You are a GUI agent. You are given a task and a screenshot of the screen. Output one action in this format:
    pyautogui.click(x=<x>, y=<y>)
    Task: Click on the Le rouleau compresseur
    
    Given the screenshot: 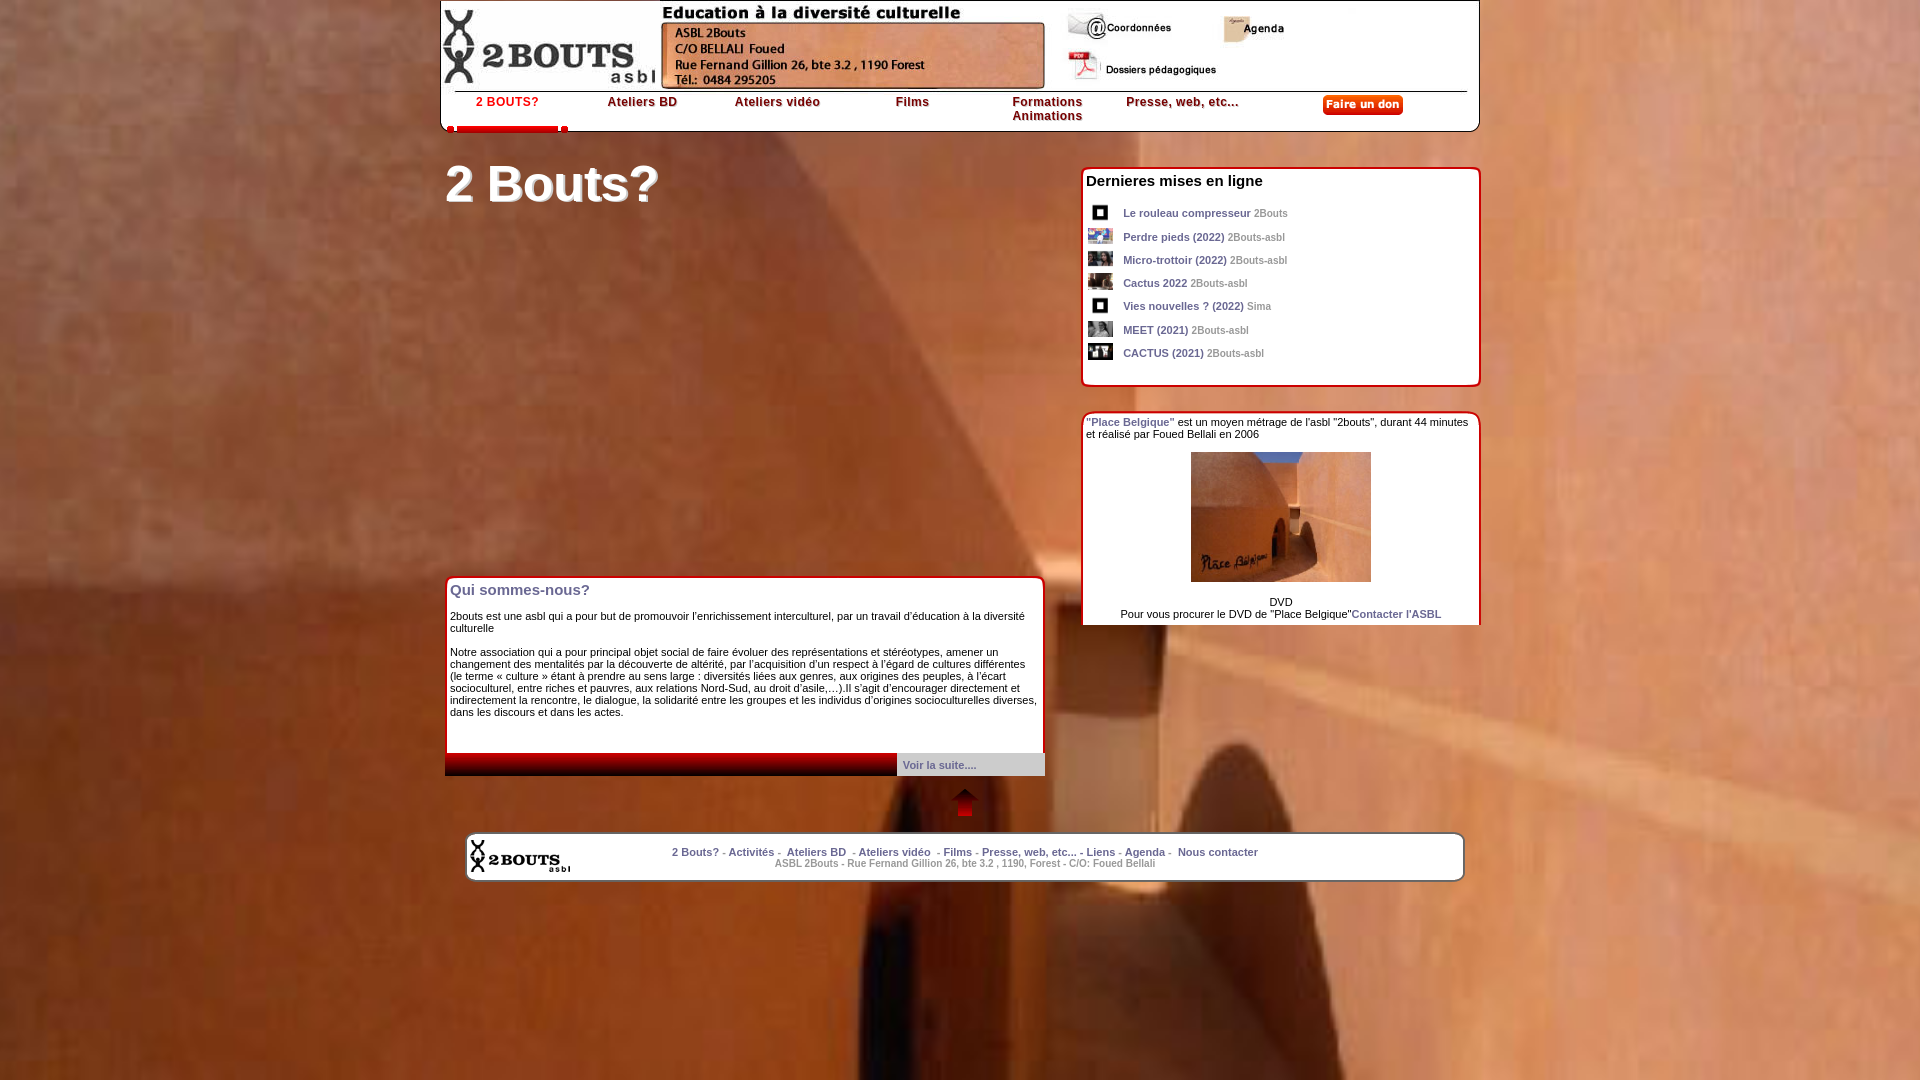 What is the action you would take?
    pyautogui.click(x=1187, y=213)
    